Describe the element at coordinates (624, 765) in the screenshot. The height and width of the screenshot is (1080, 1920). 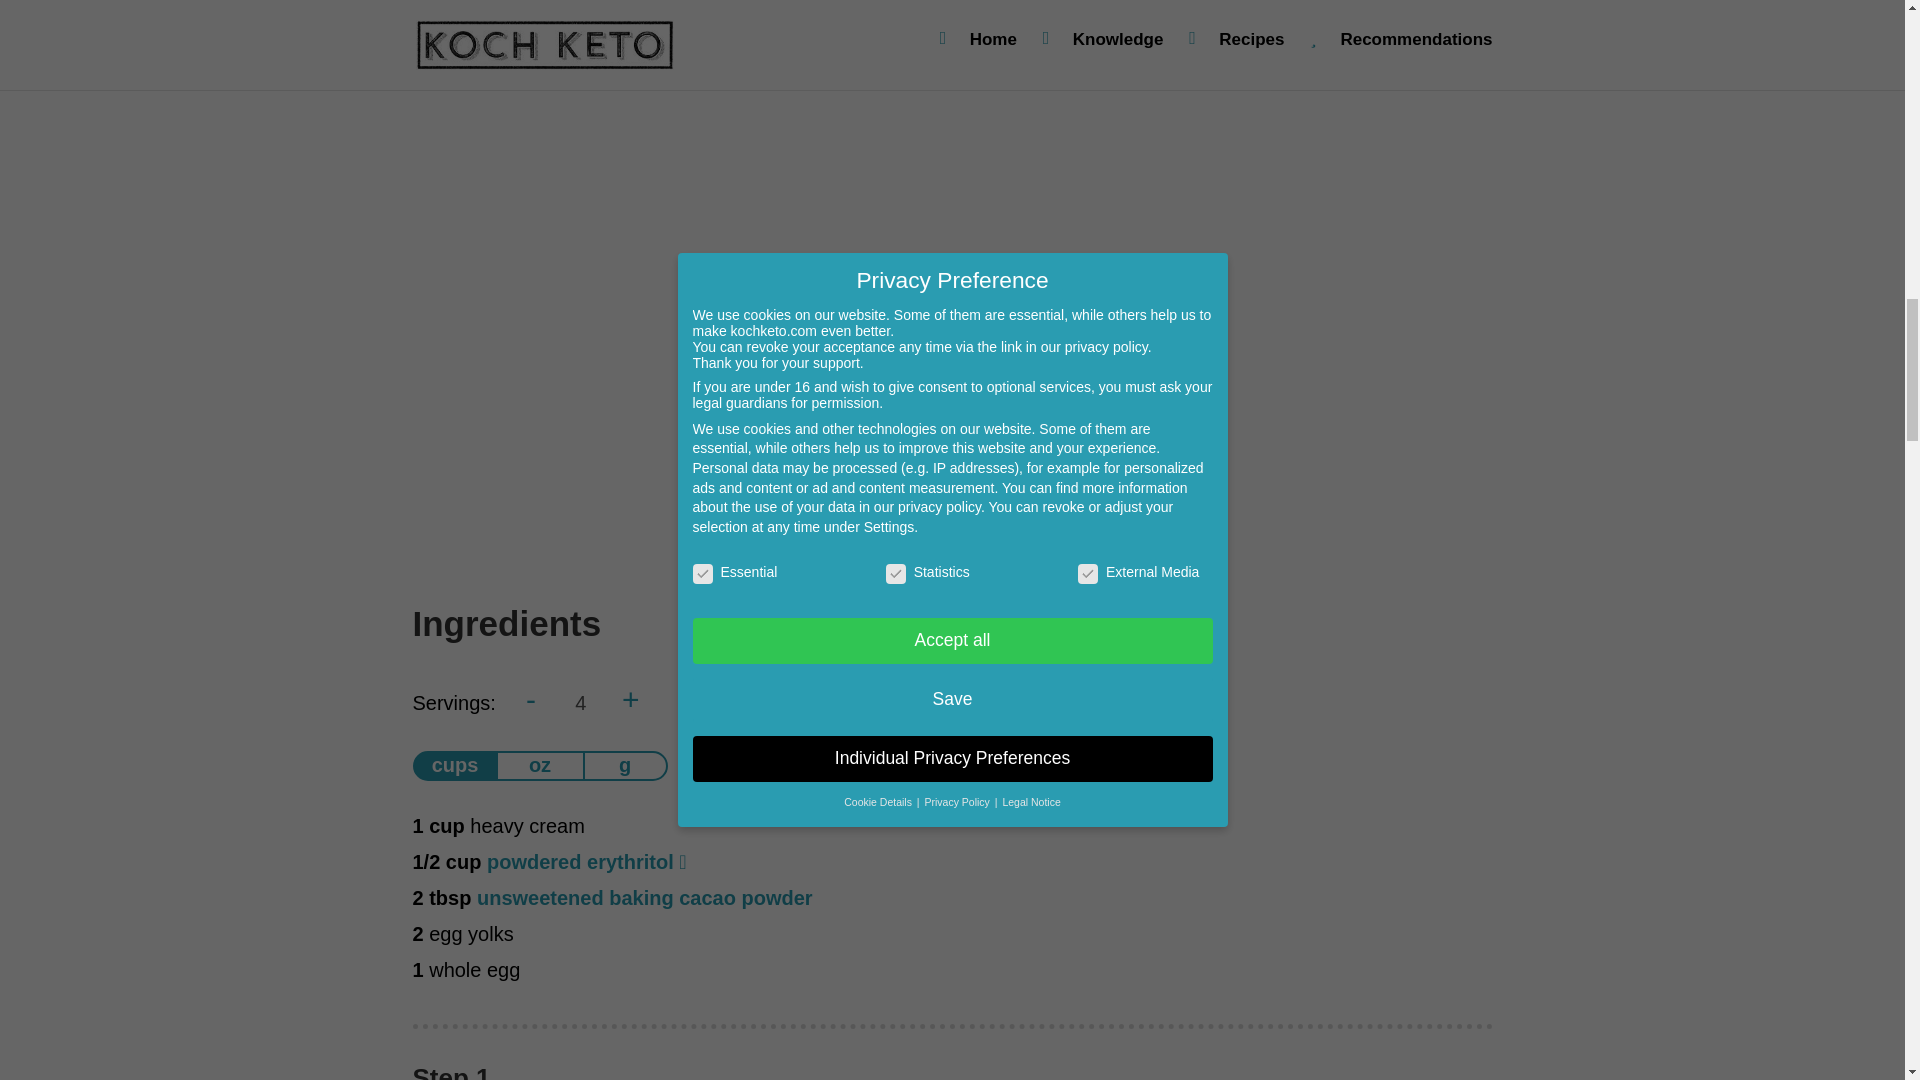
I see `g` at that location.